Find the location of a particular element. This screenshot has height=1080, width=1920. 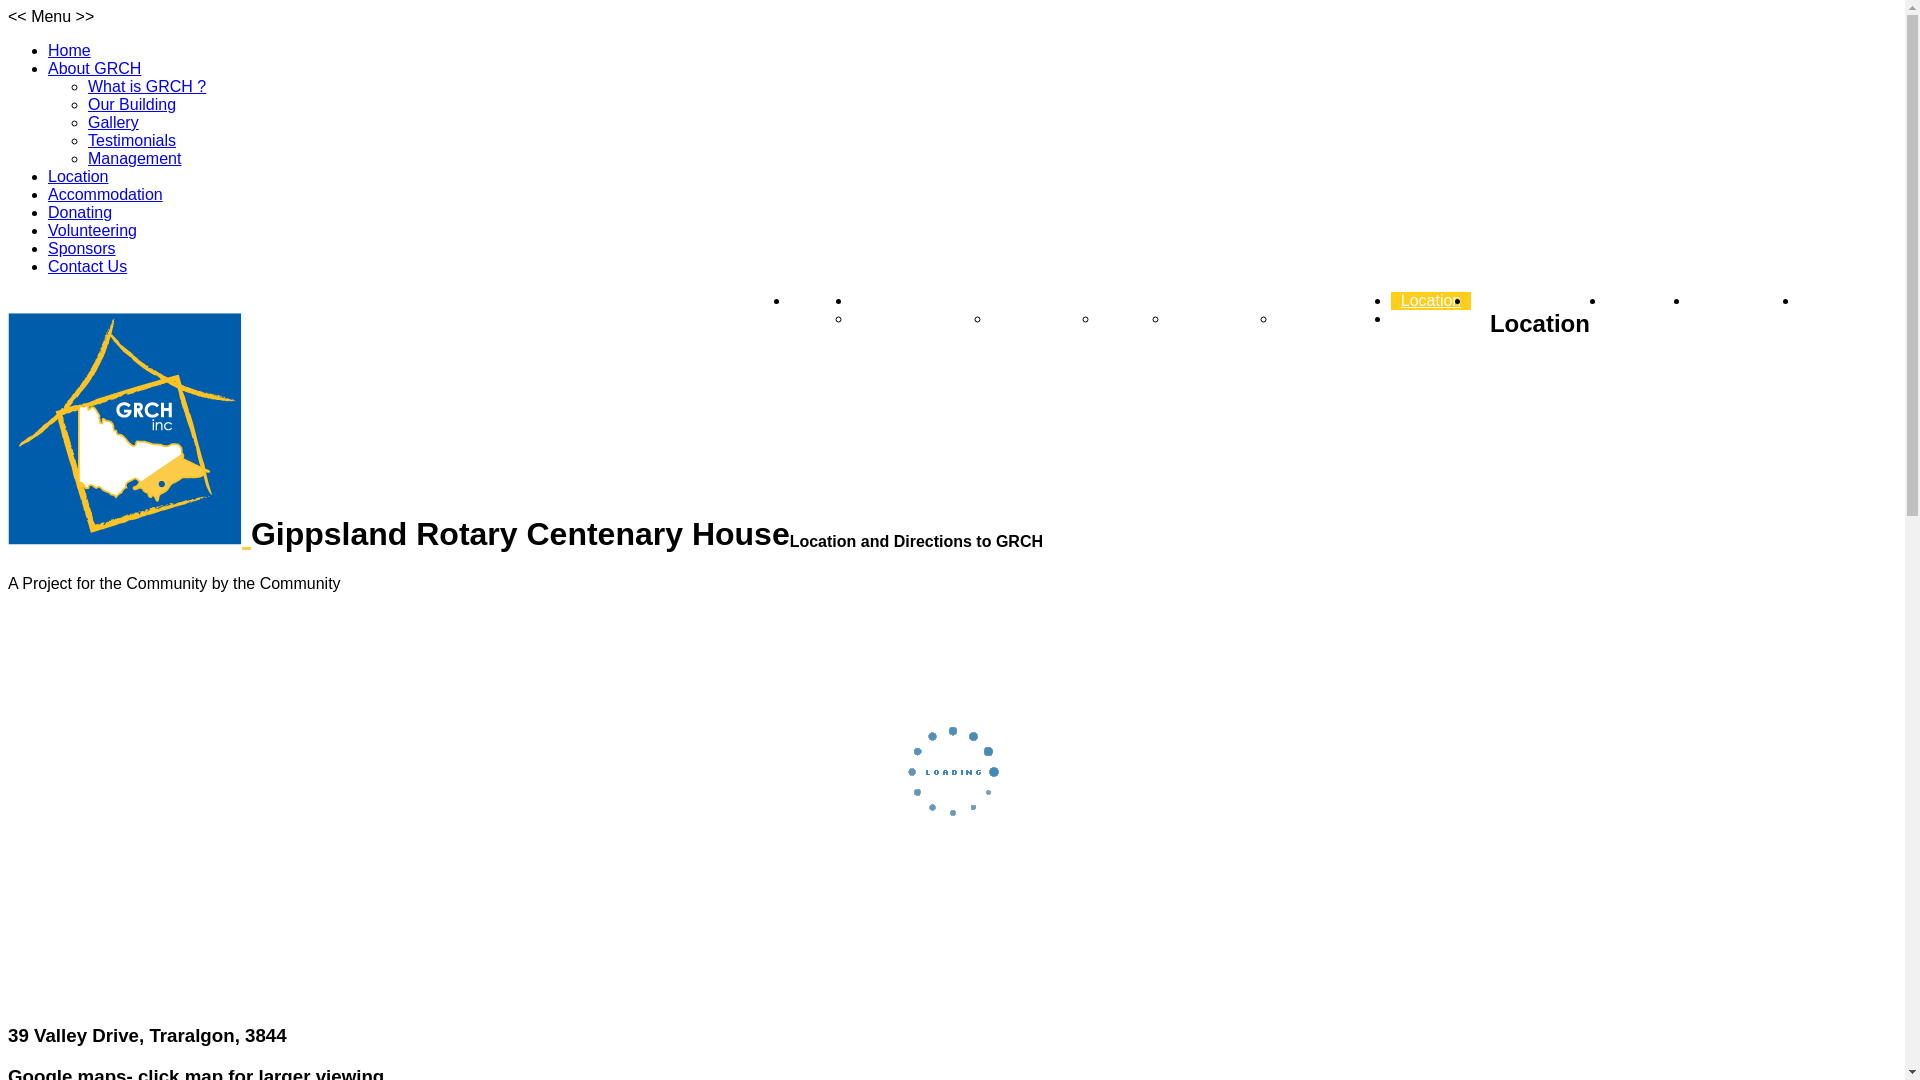

Location is located at coordinates (1432, 300).